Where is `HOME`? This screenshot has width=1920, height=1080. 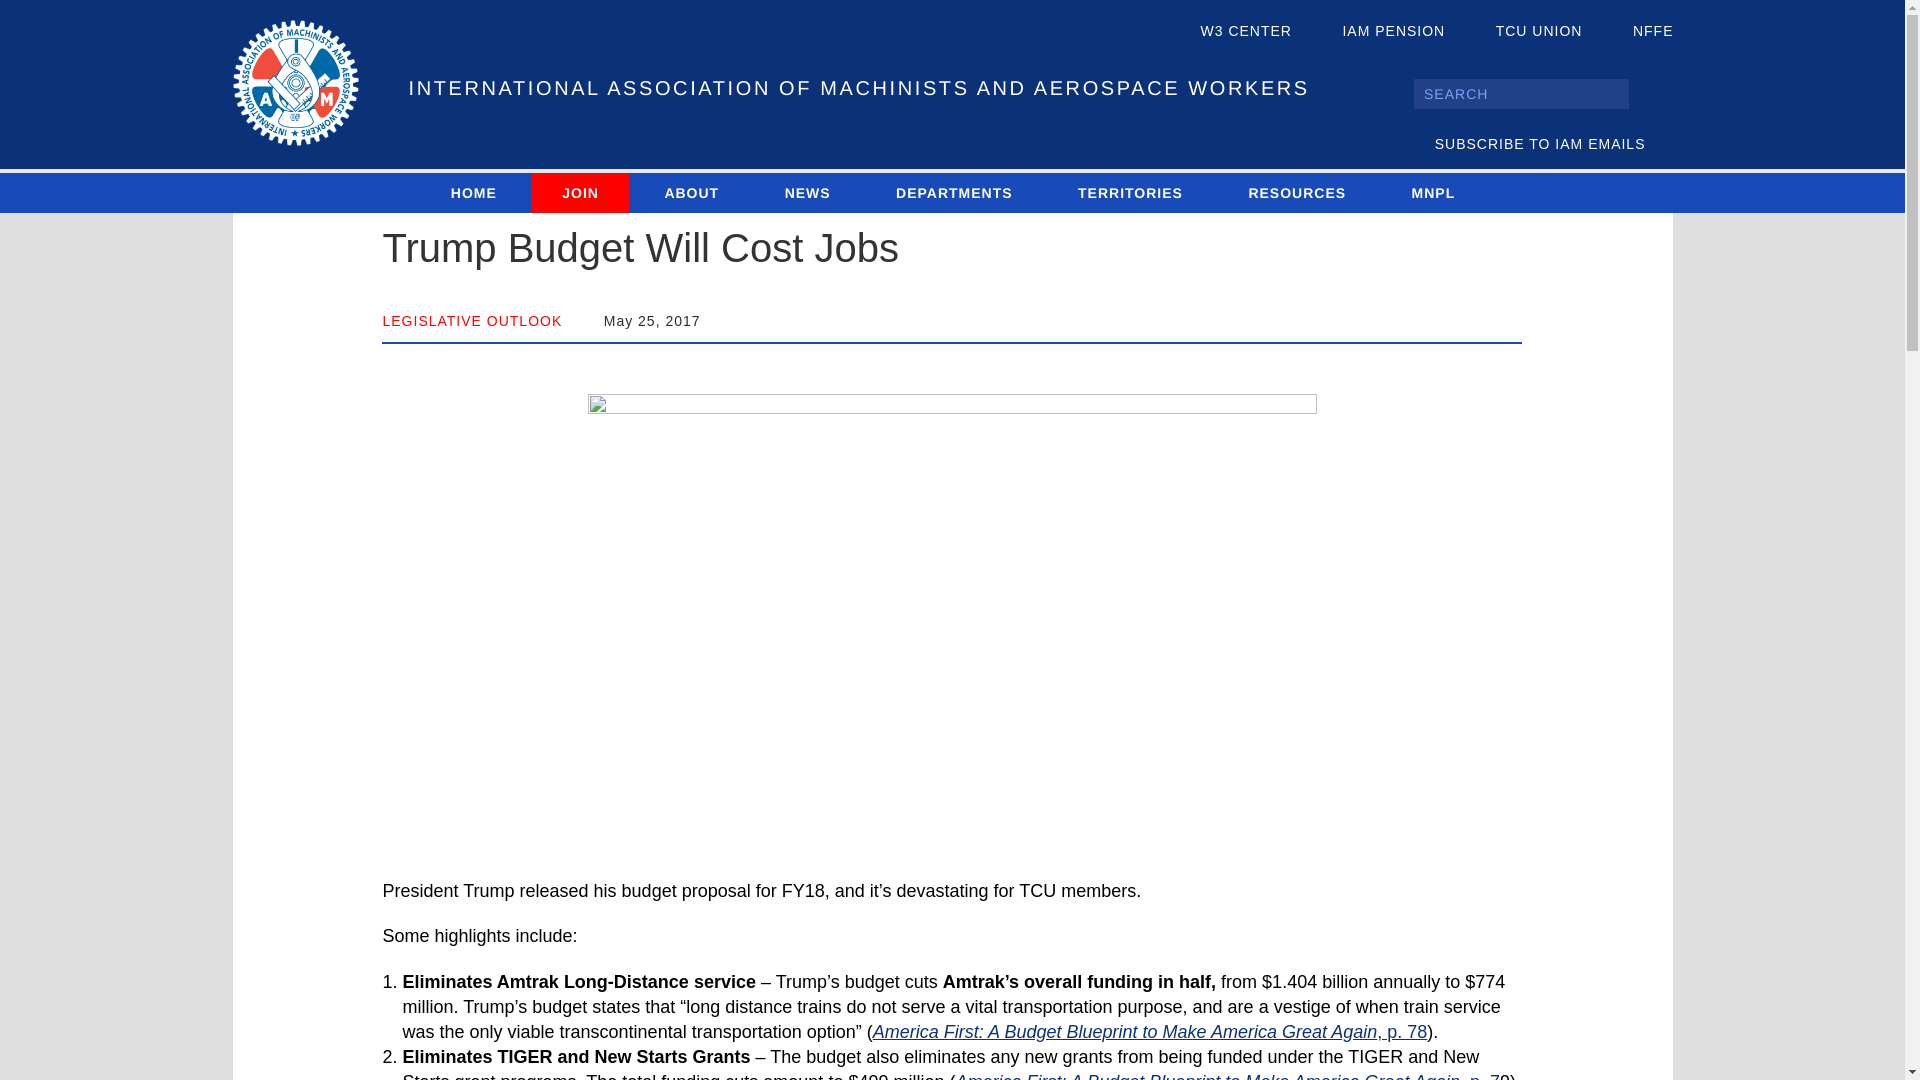
HOME is located at coordinates (473, 192).